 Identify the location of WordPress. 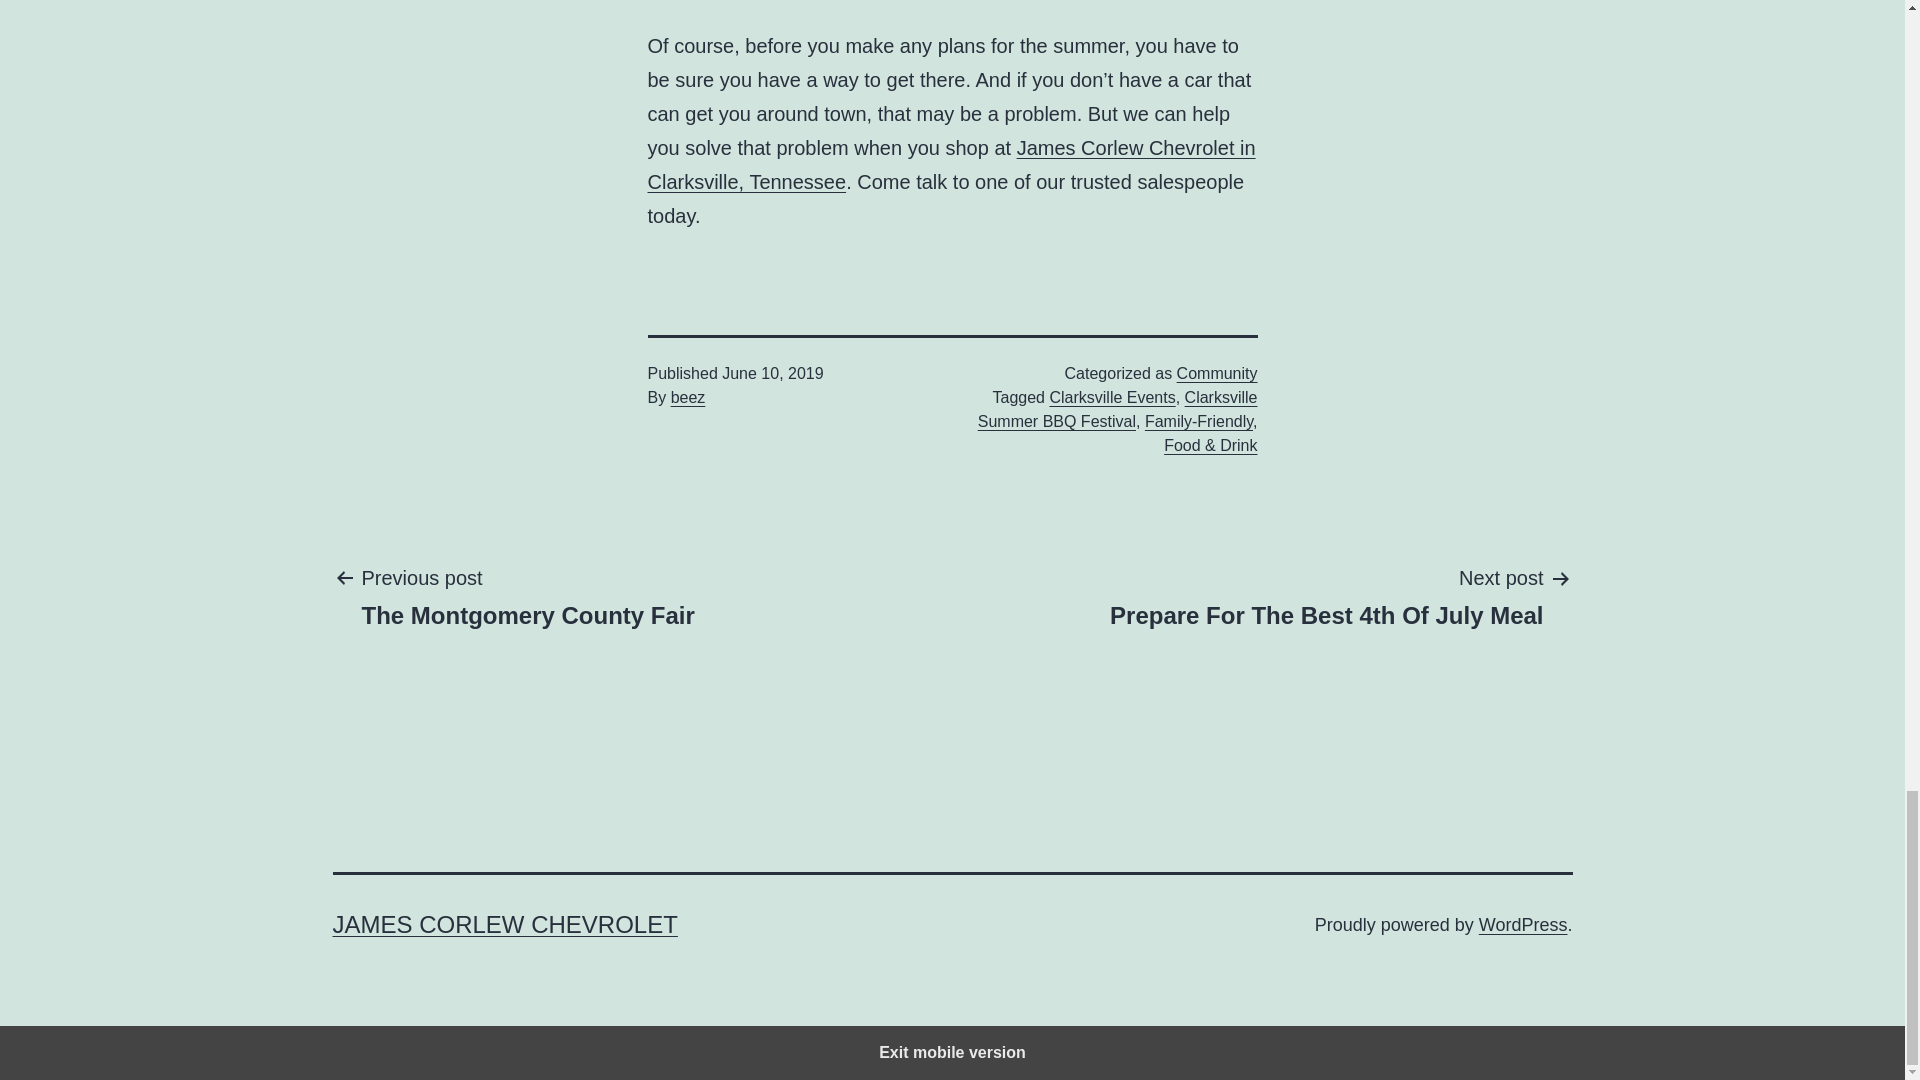
(1117, 408).